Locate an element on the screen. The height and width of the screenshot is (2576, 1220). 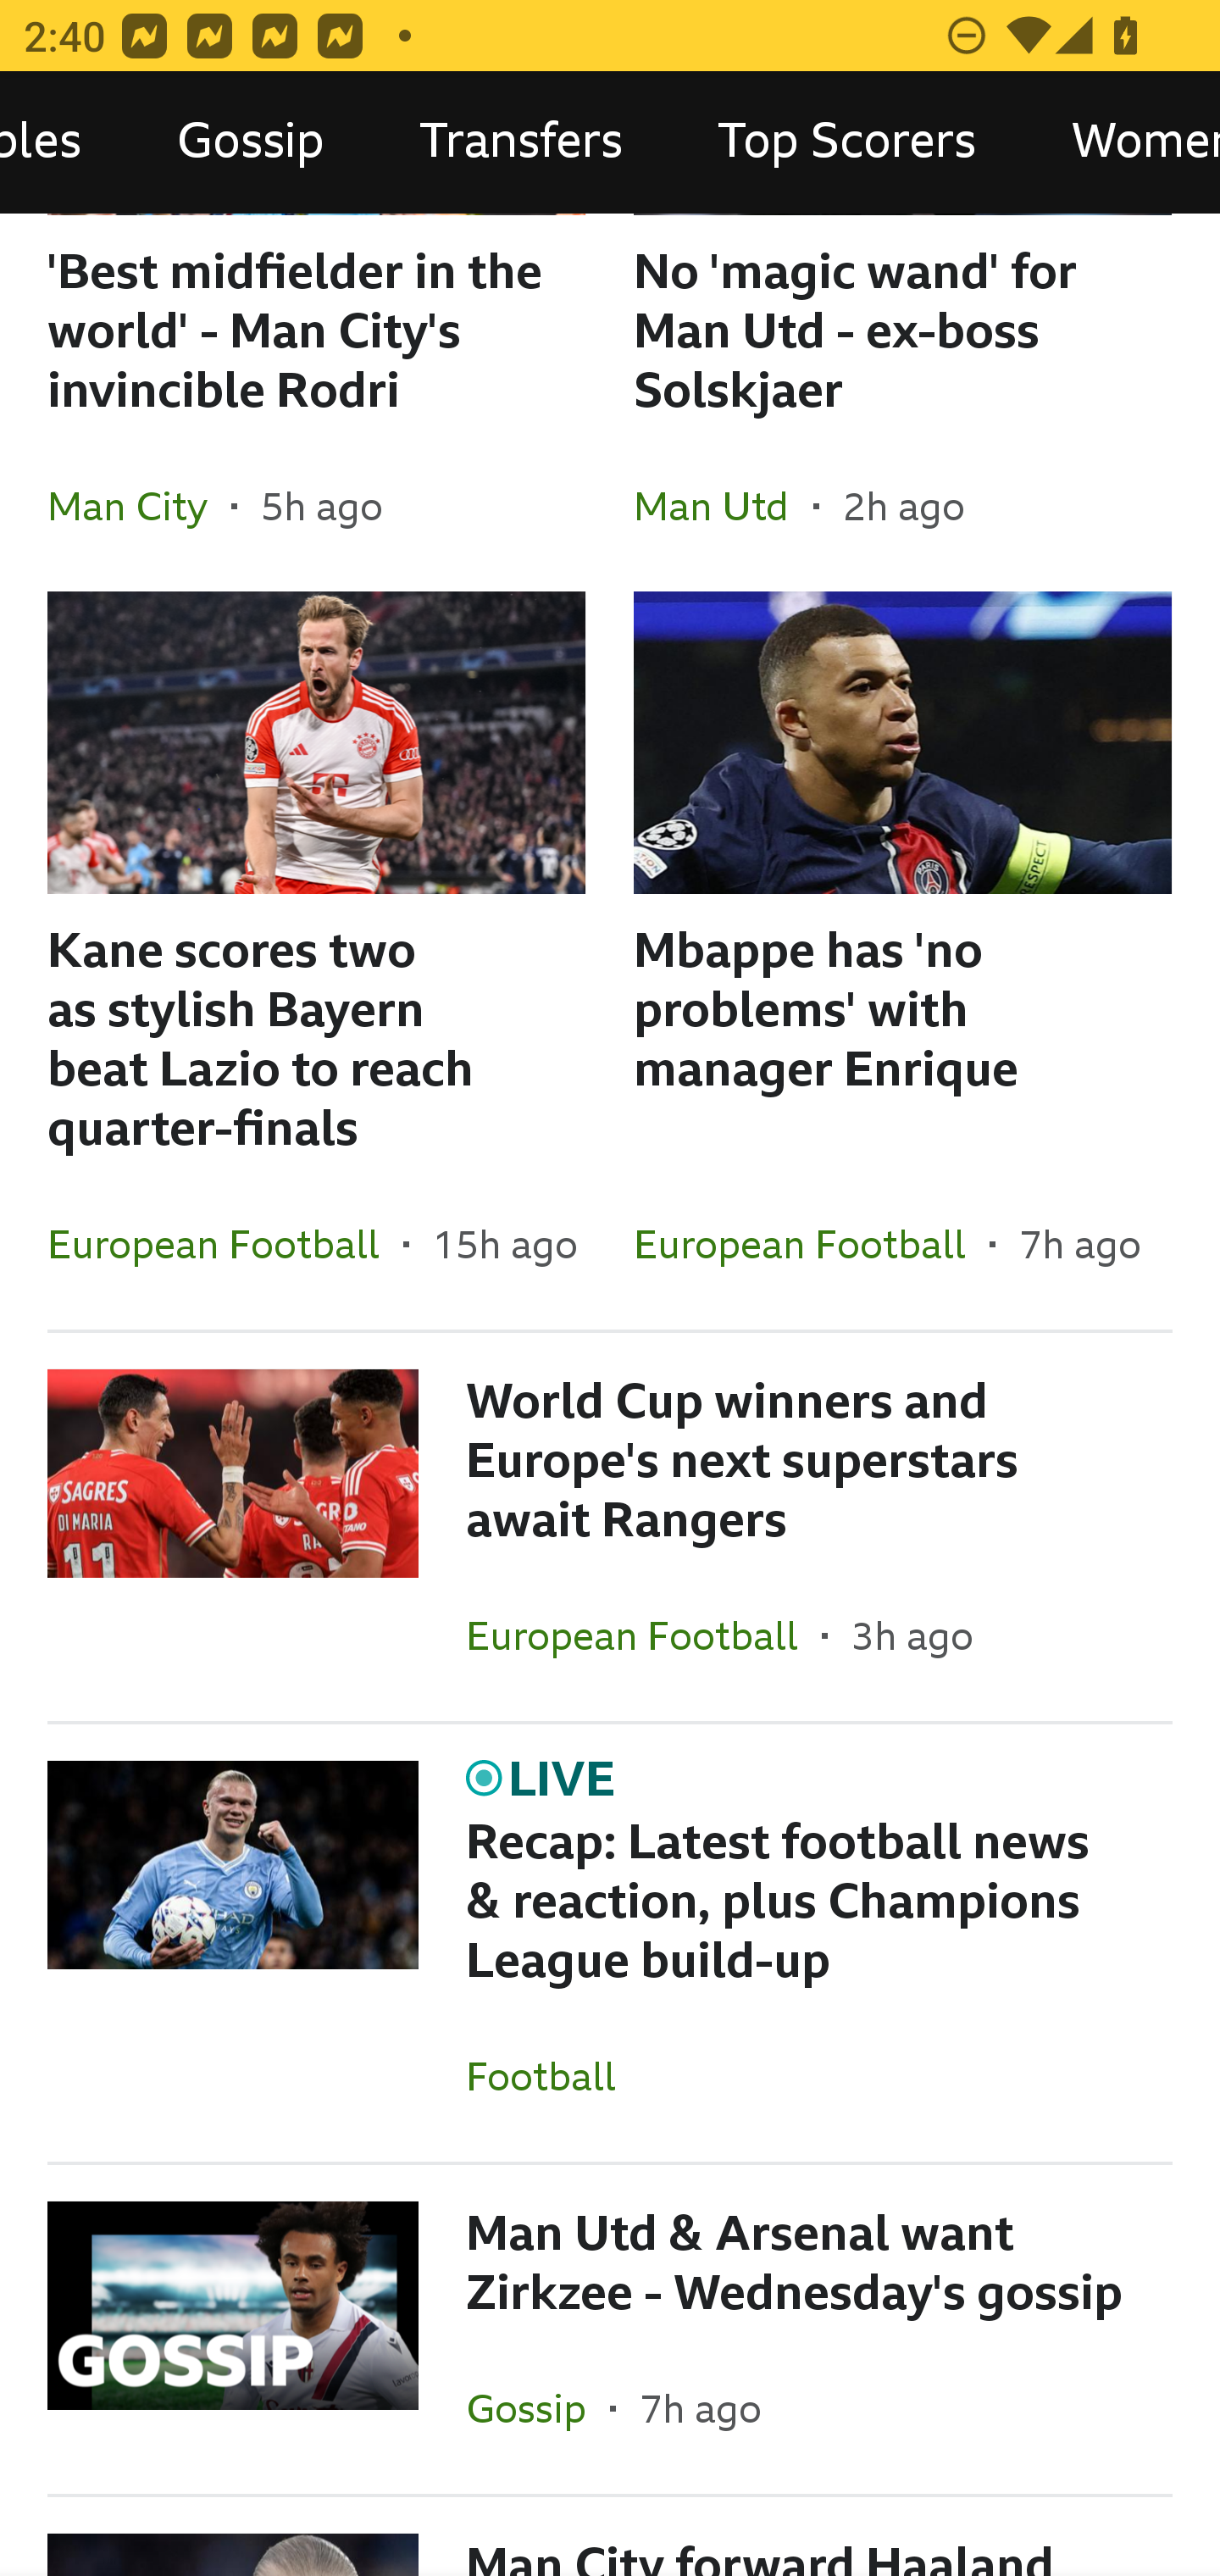
Man City In the section Man City is located at coordinates (139, 506).